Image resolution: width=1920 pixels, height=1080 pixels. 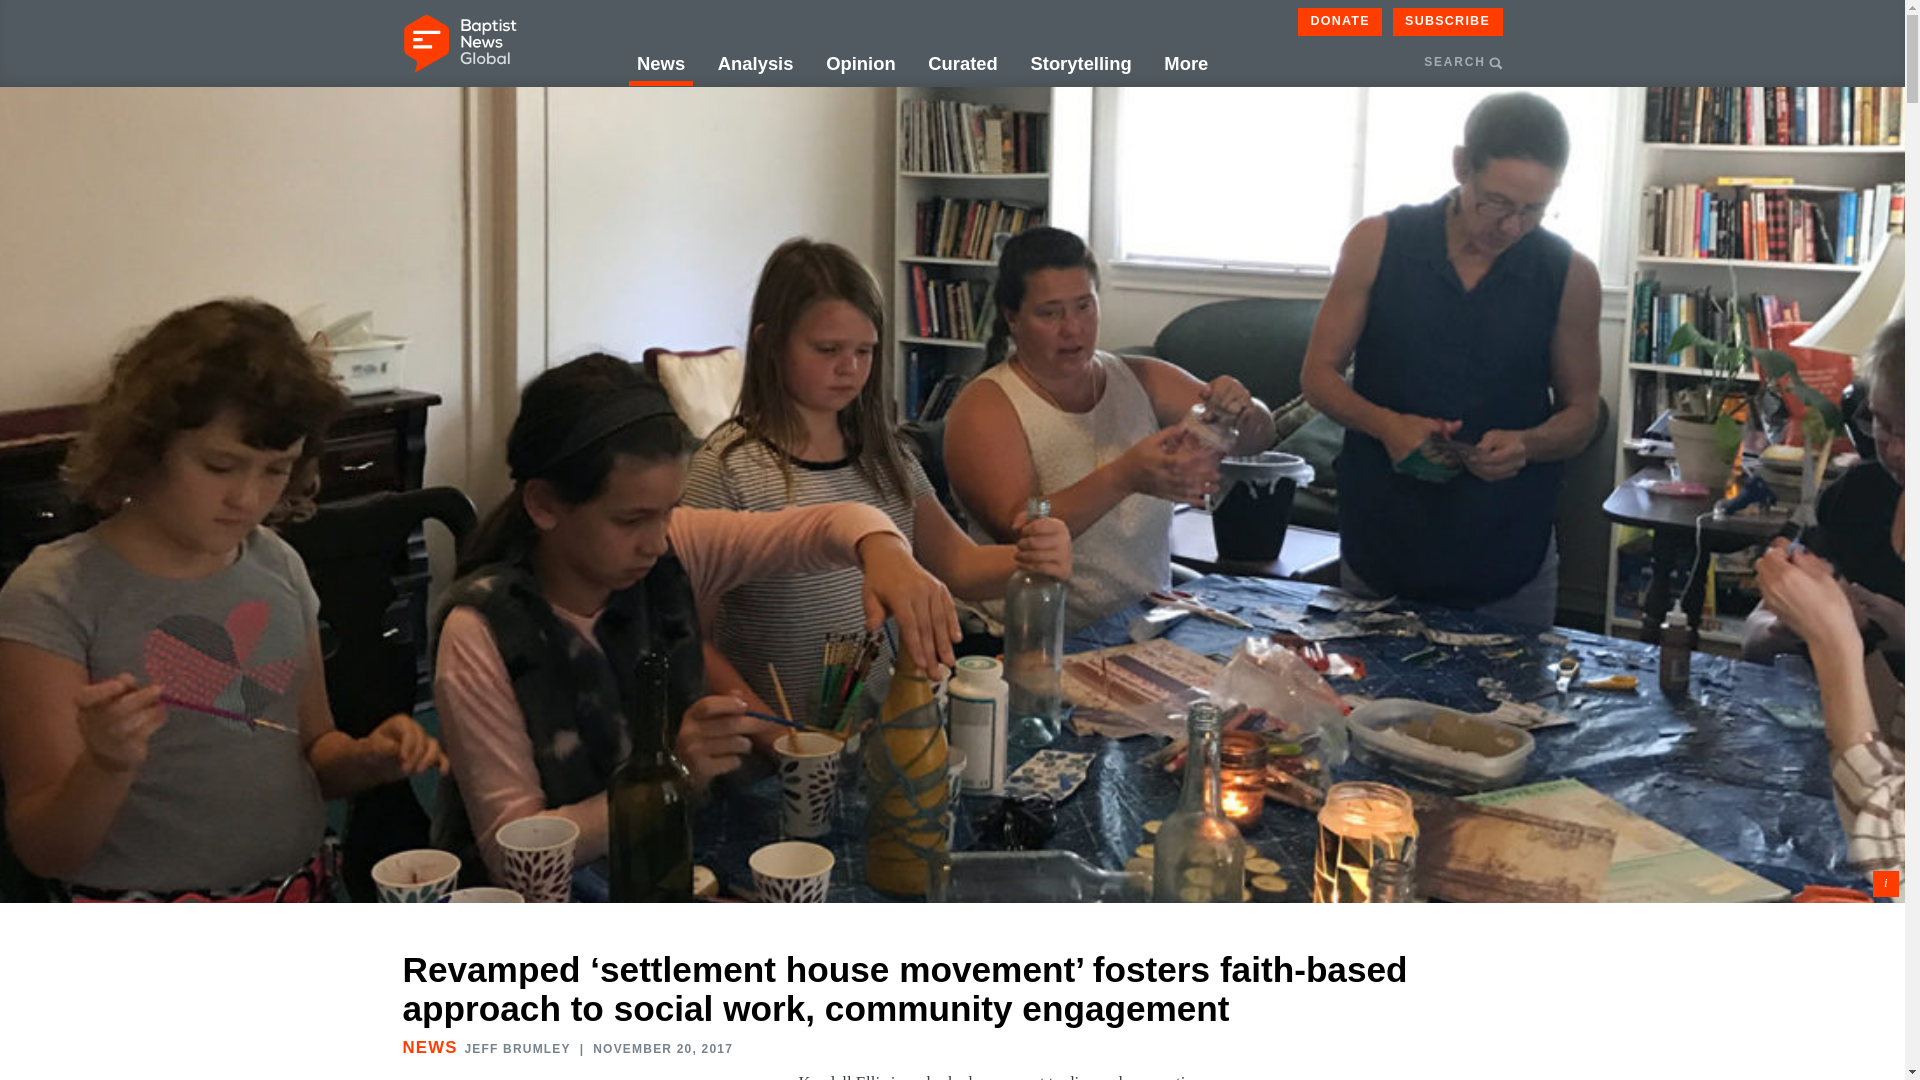 What do you see at coordinates (1340, 21) in the screenshot?
I see `DONATE` at bounding box center [1340, 21].